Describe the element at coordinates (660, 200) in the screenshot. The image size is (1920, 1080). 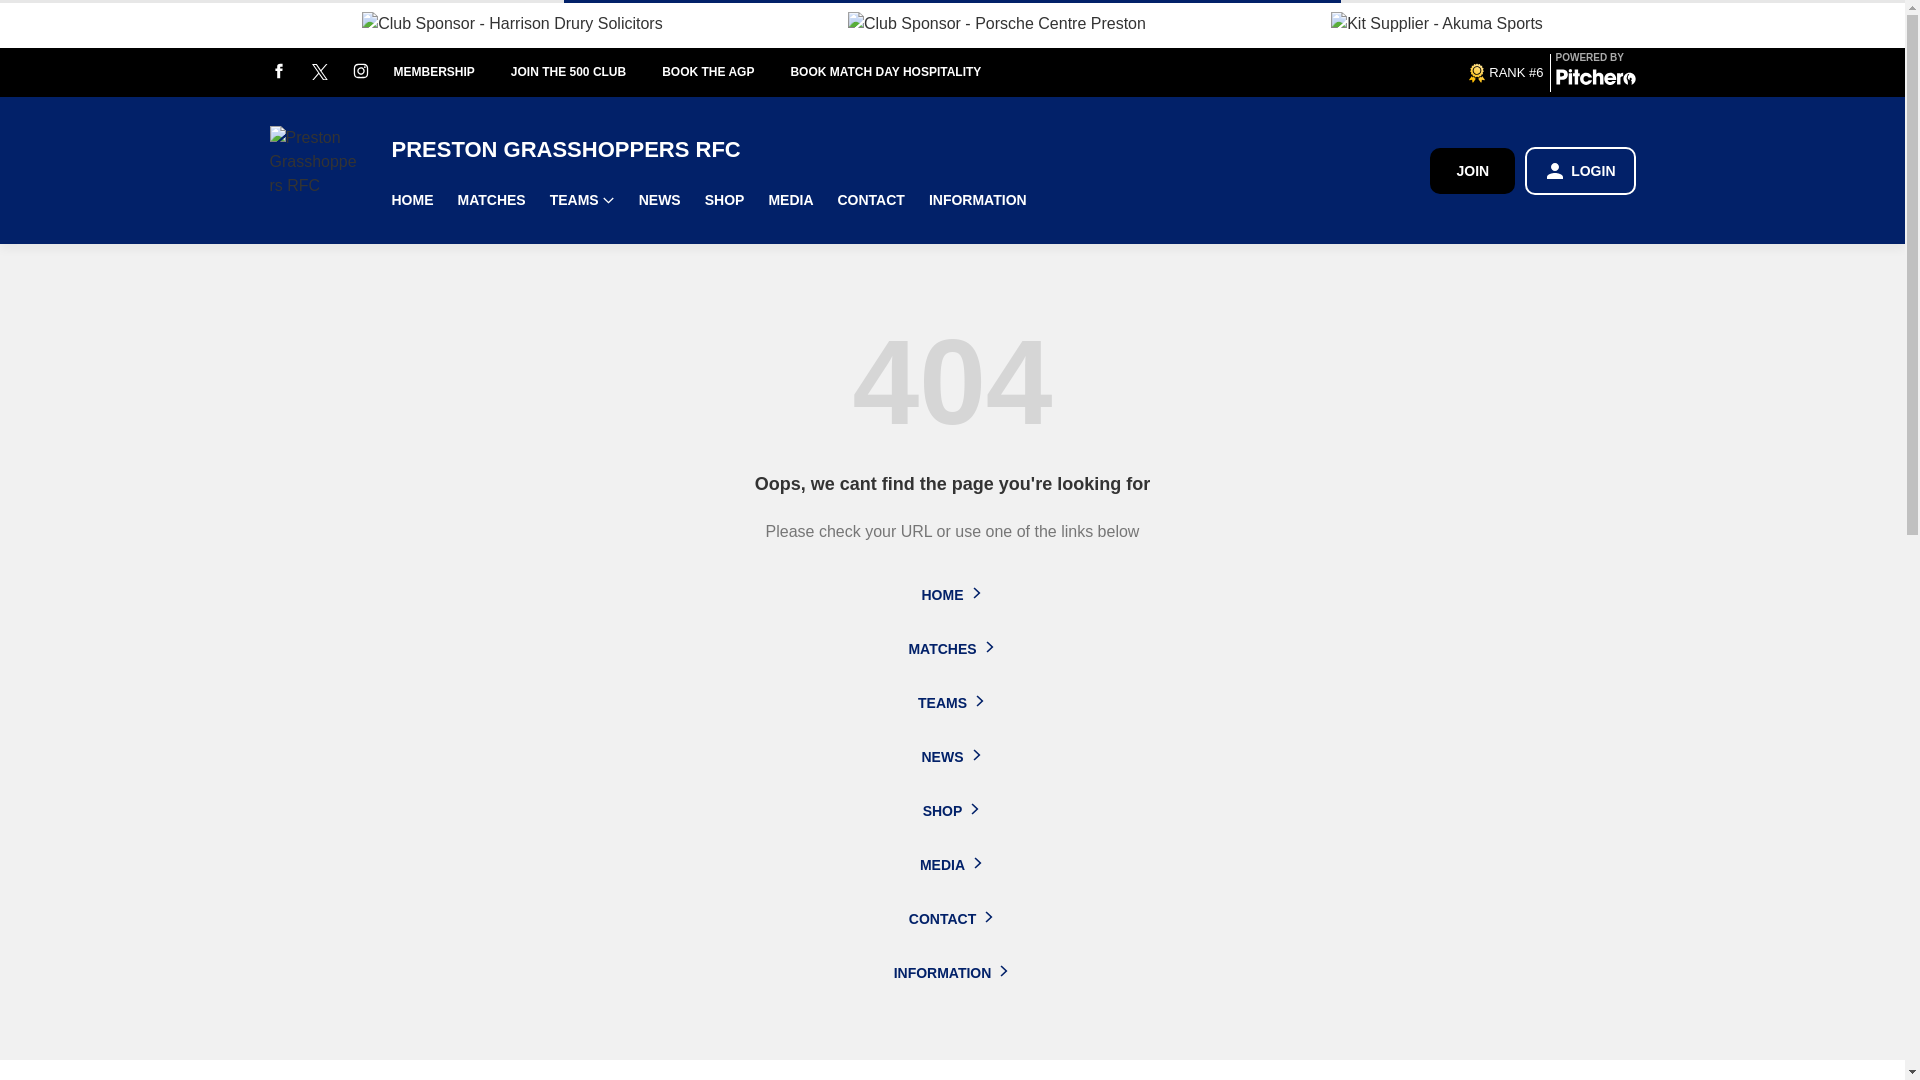
I see `NEWS` at that location.